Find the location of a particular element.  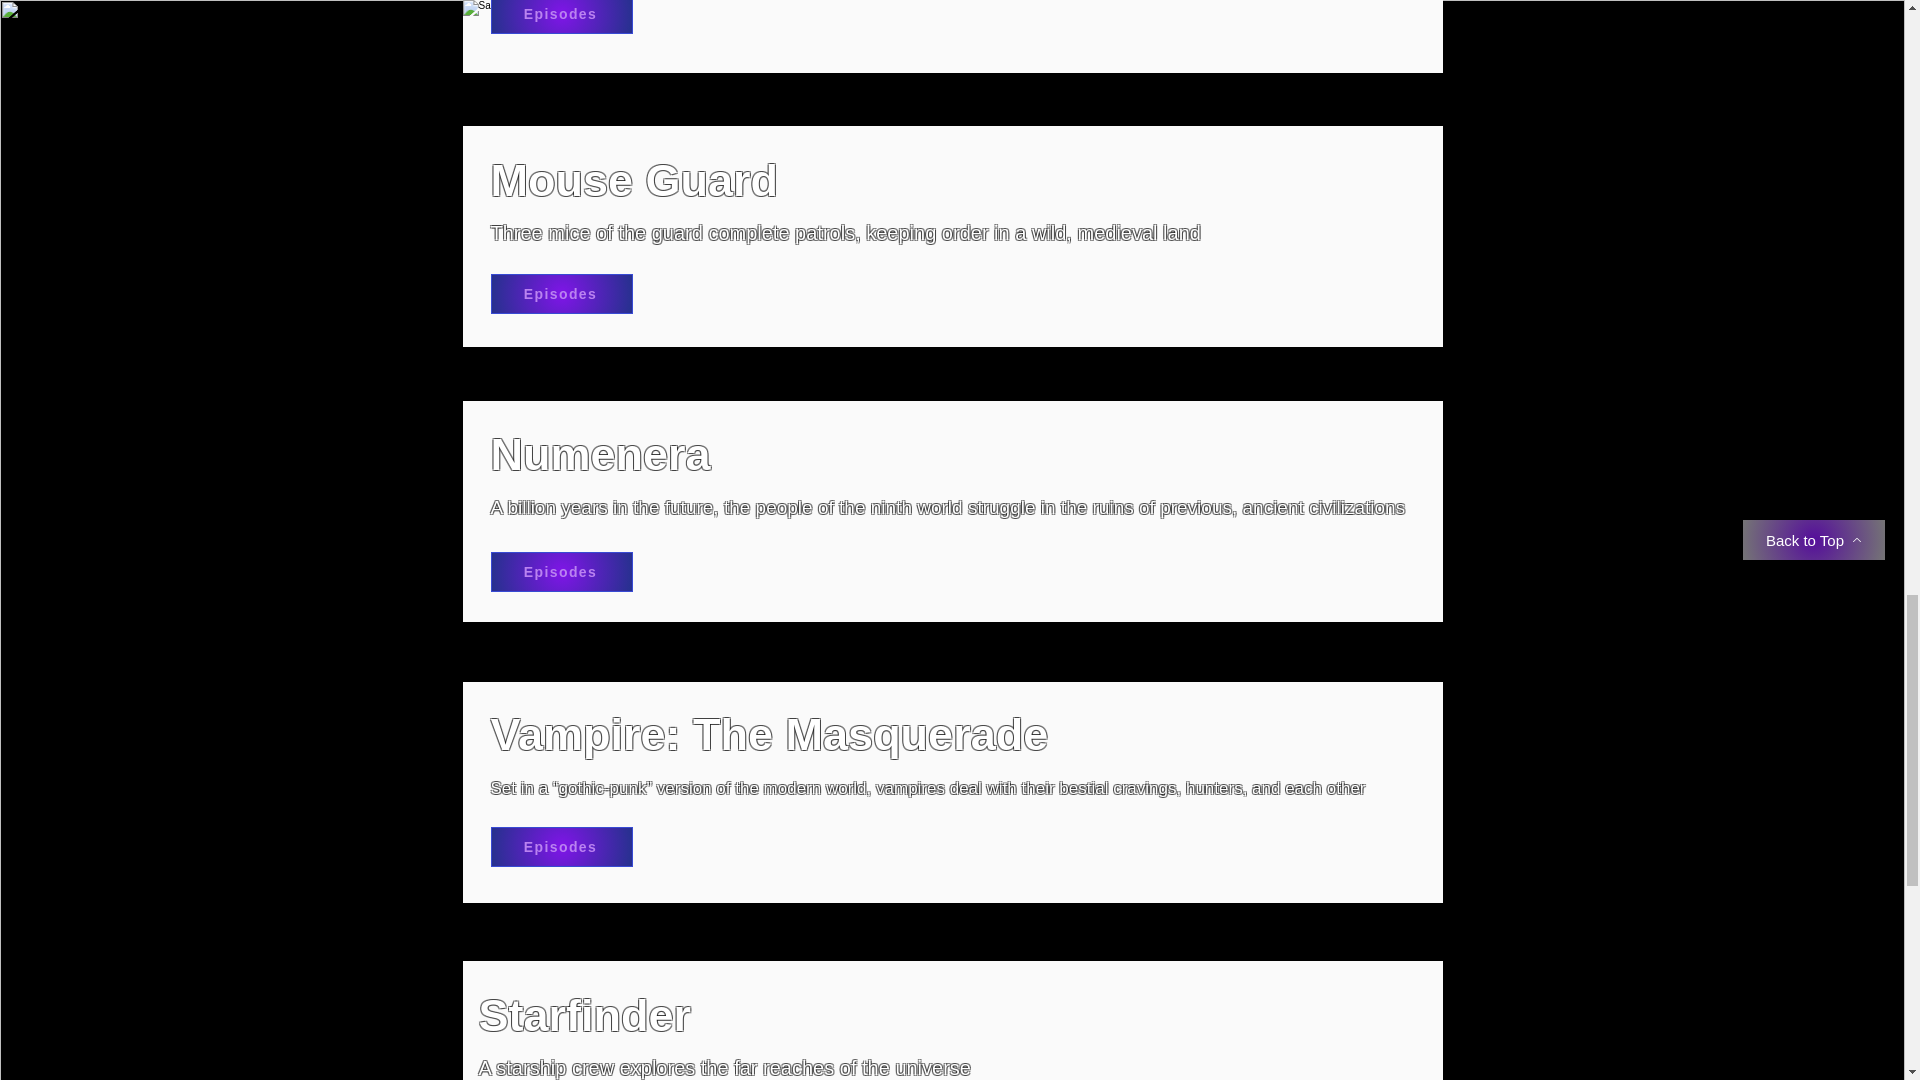

Episodes is located at coordinates (560, 847).